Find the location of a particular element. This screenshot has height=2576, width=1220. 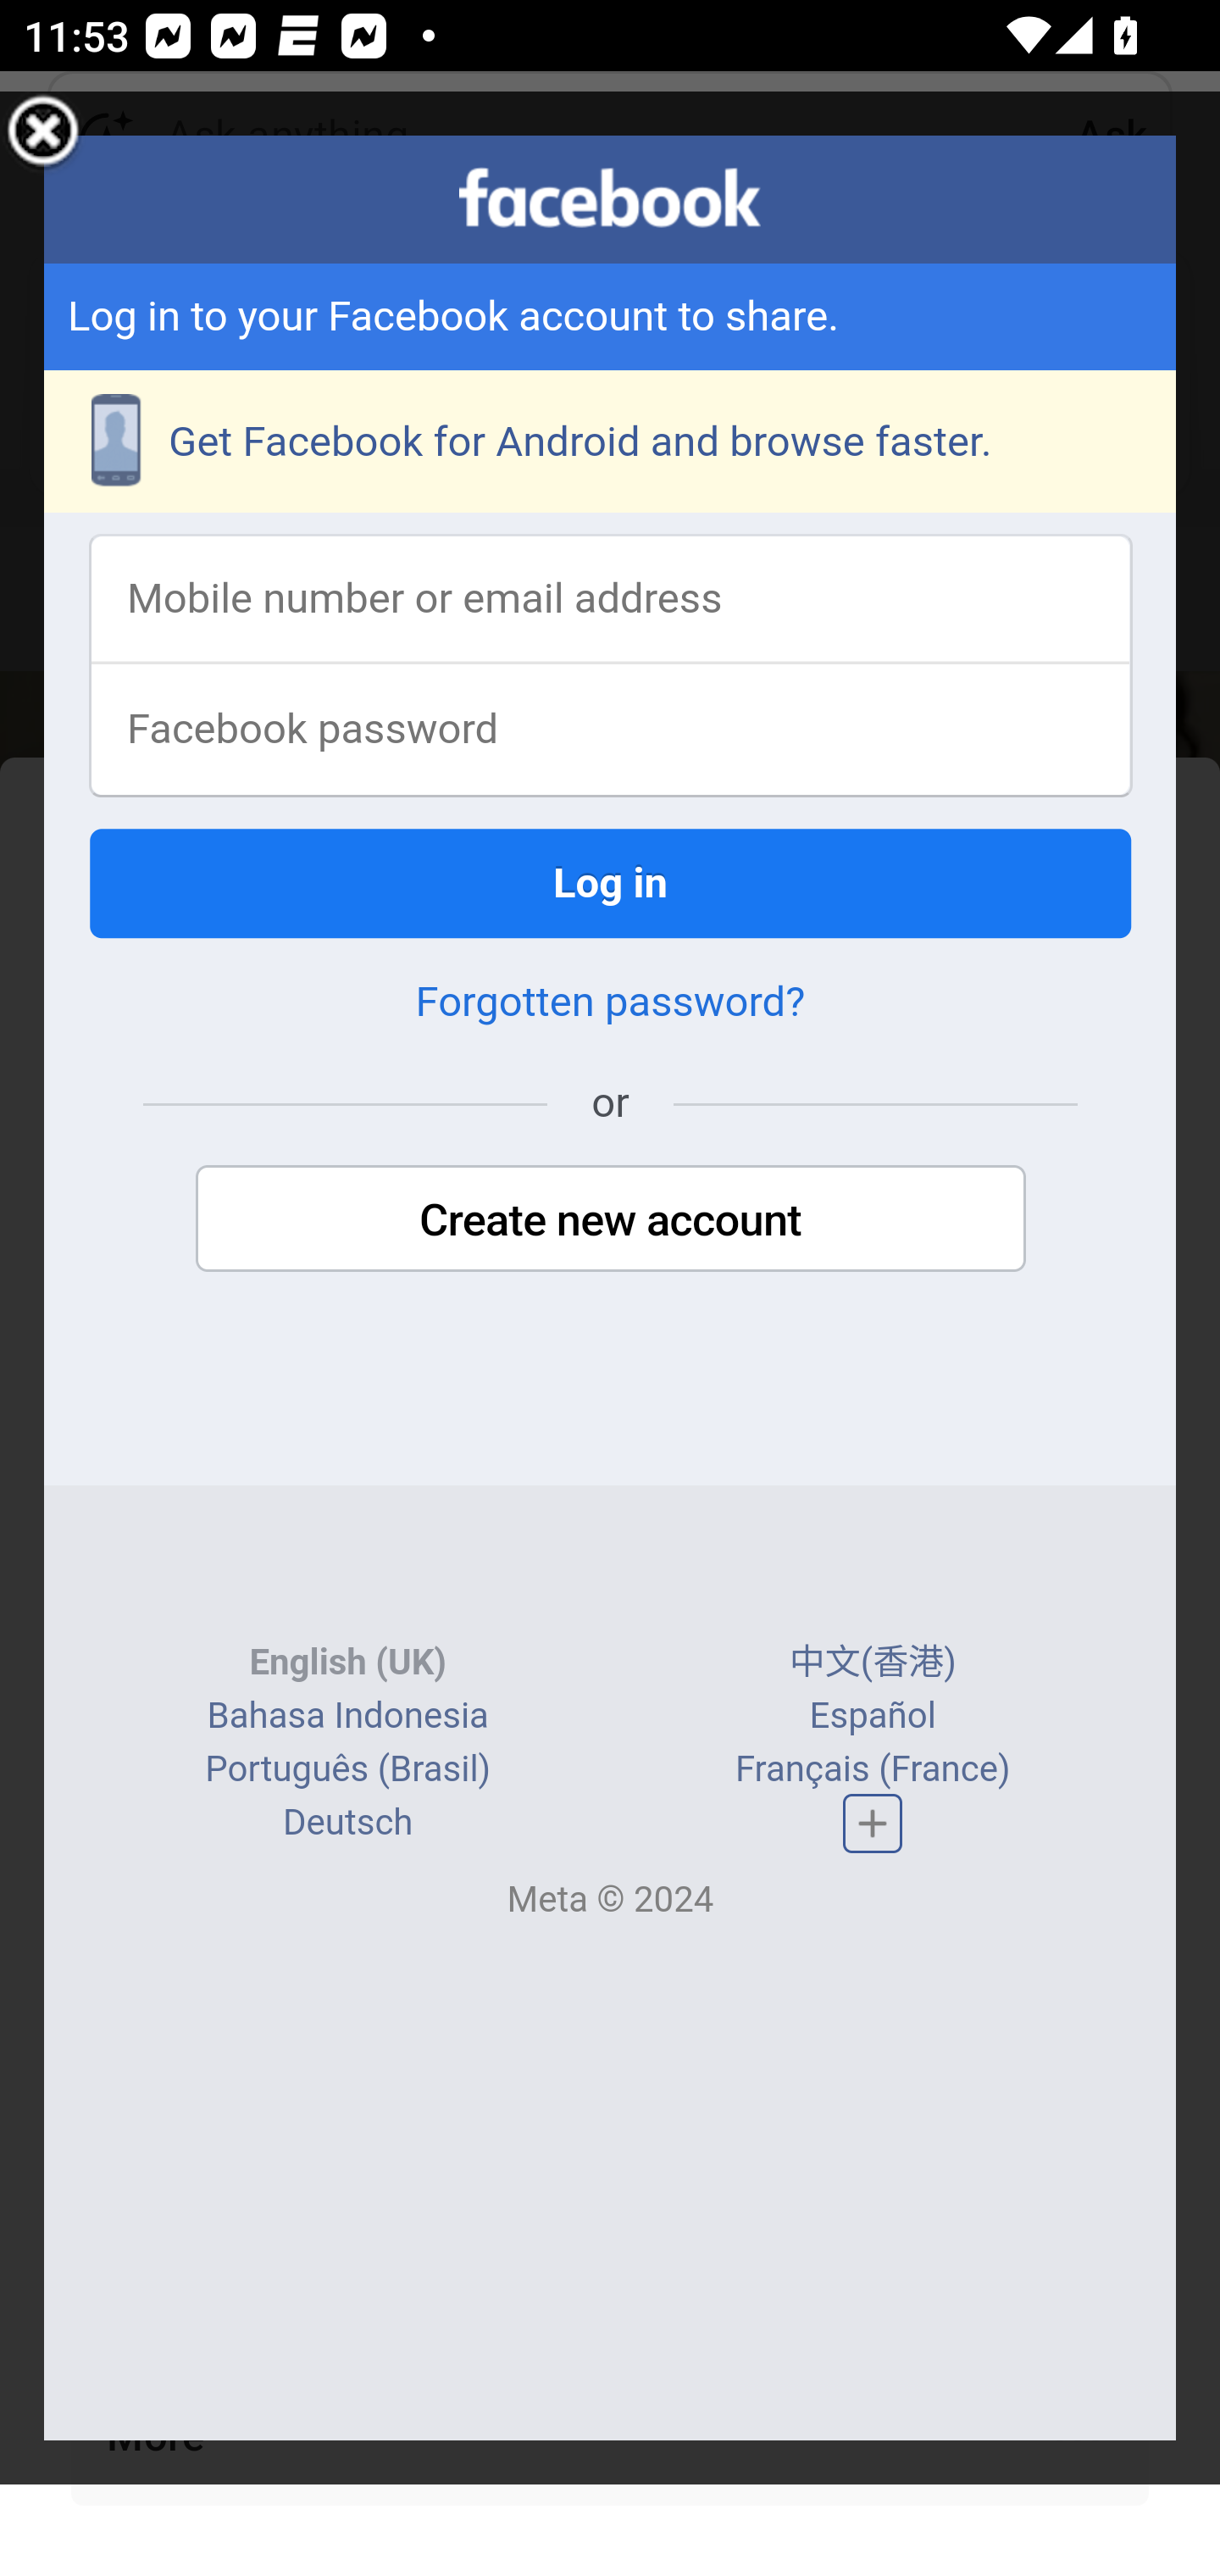

Bahasa Indonesia is located at coordinates (346, 1717).